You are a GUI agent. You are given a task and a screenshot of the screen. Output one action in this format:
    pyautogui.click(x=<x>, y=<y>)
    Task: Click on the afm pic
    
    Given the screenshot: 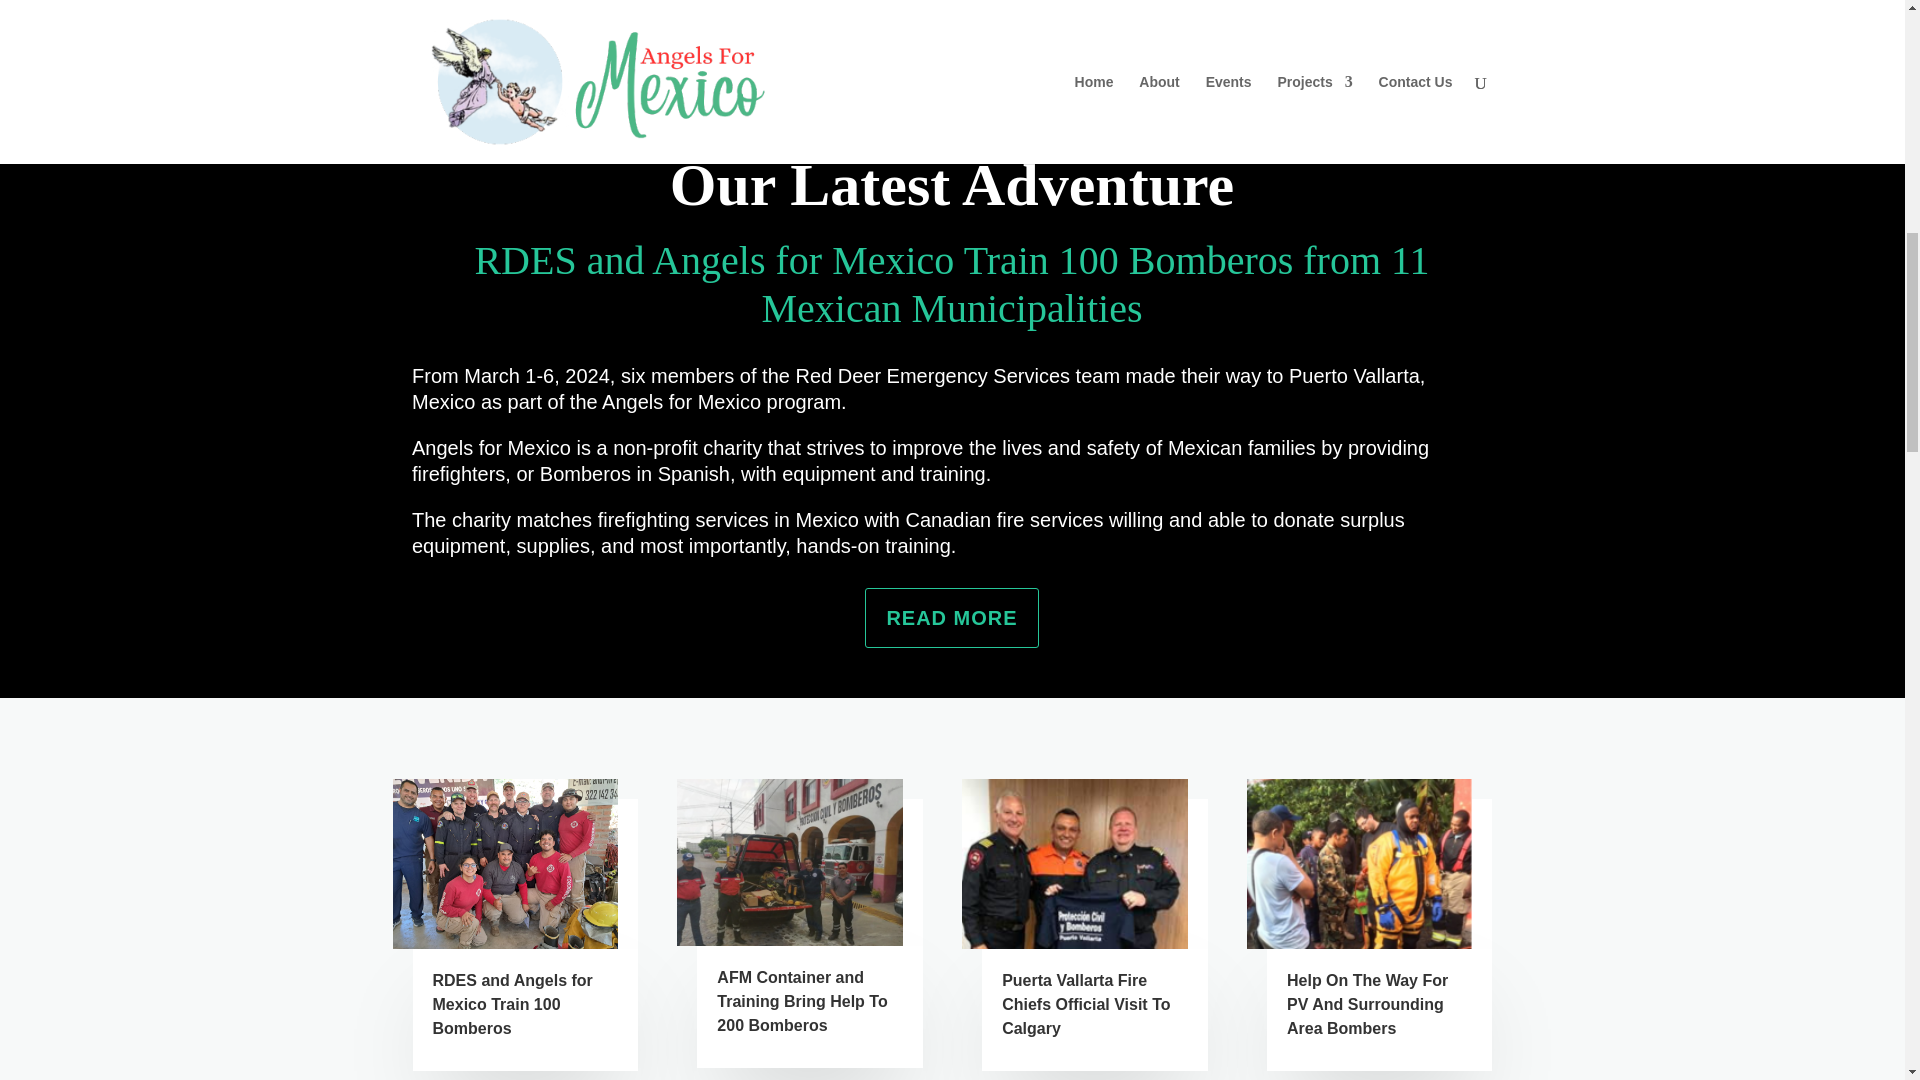 What is the action you would take?
    pyautogui.click(x=1074, y=863)
    